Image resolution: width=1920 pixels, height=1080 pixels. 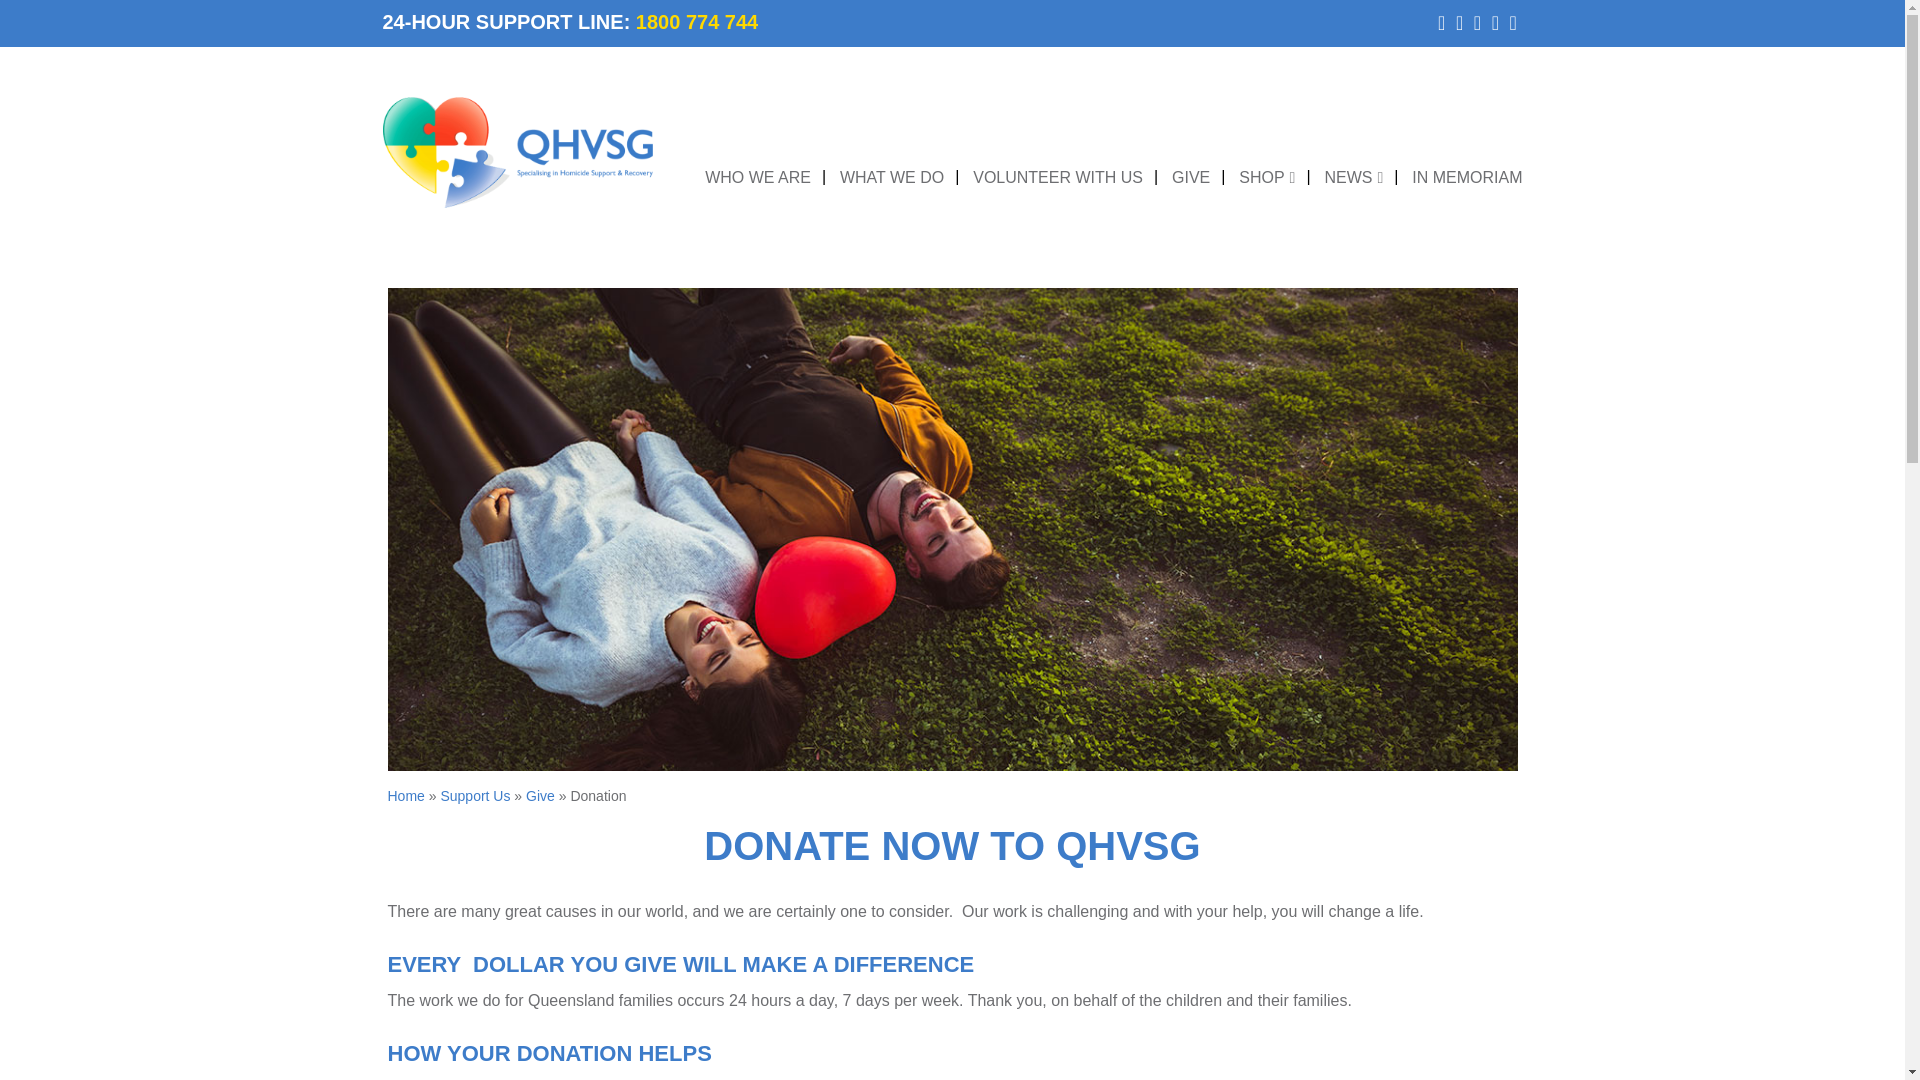 What do you see at coordinates (540, 796) in the screenshot?
I see `Go to Give.` at bounding box center [540, 796].